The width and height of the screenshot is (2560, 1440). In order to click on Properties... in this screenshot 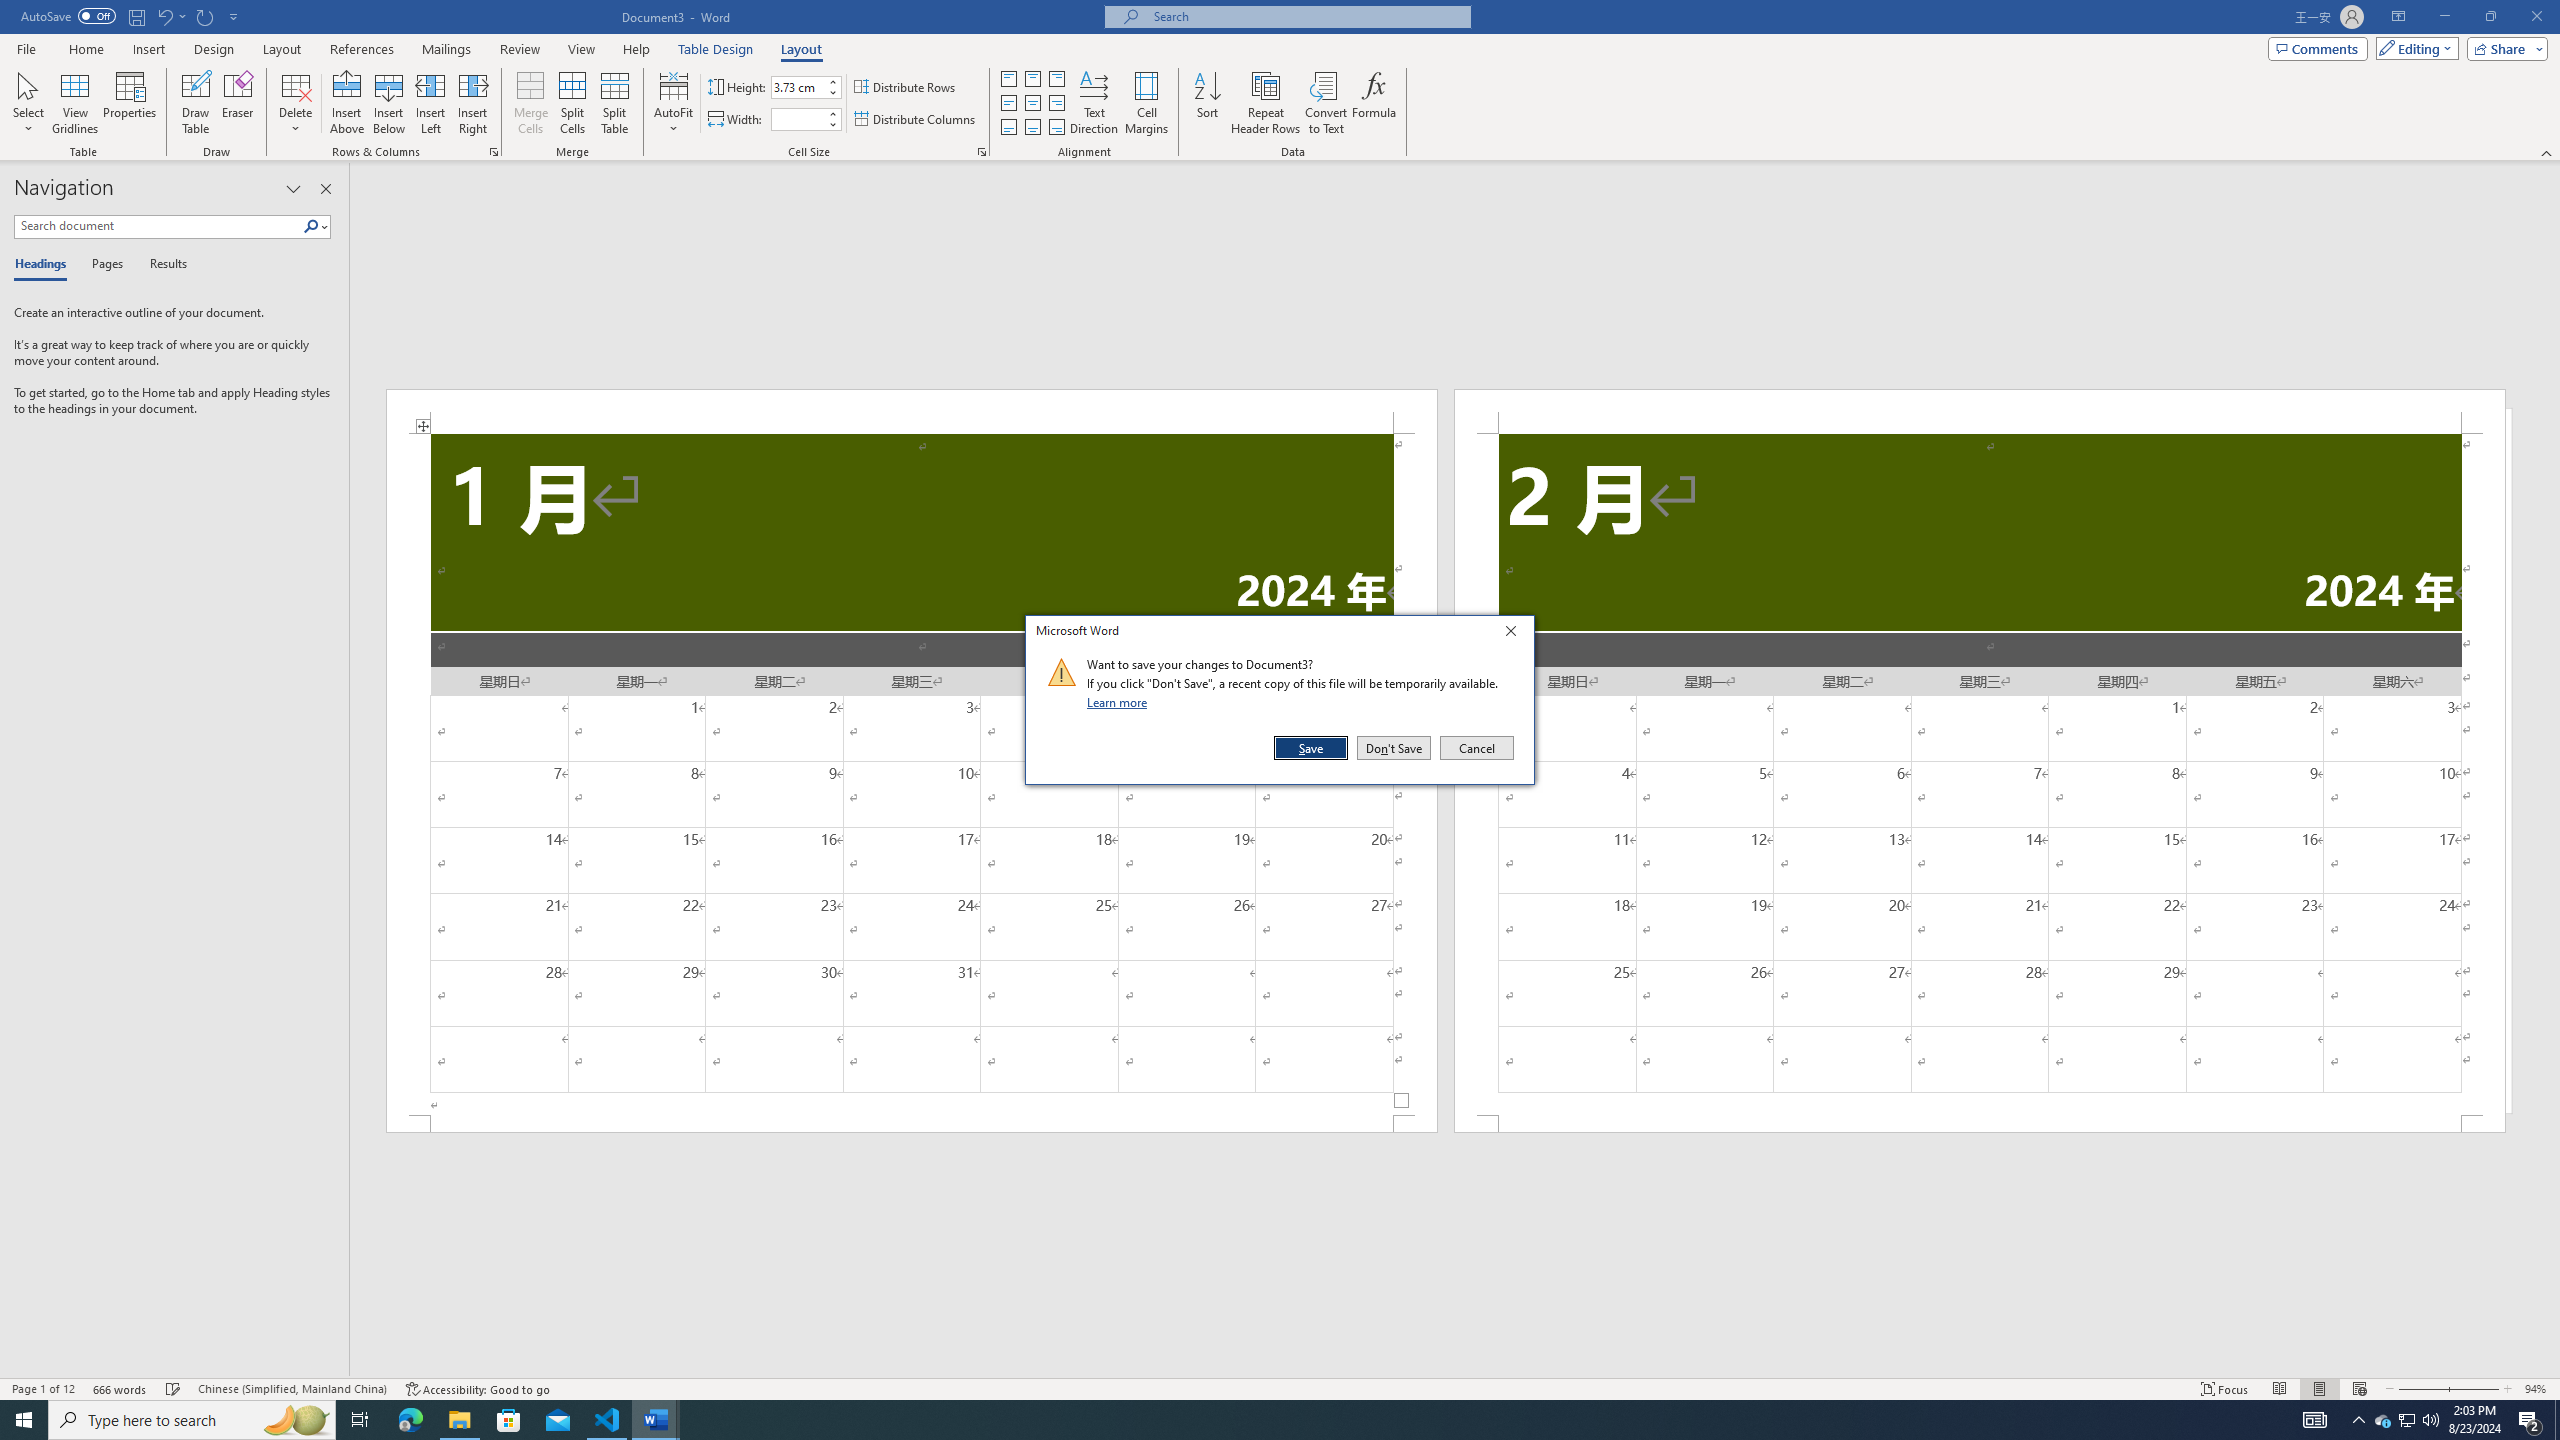, I will do `click(981, 152)`.